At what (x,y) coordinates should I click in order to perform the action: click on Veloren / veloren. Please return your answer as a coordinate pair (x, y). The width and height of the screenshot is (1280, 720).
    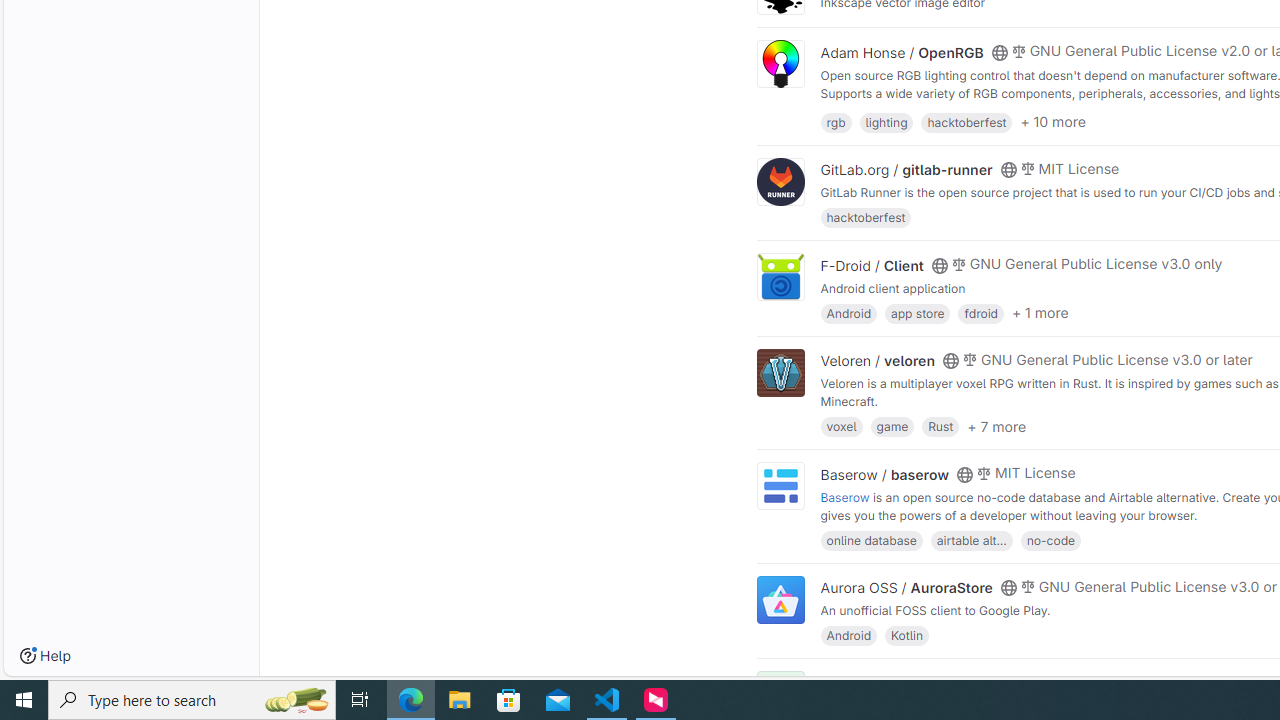
    Looking at the image, I should click on (878, 361).